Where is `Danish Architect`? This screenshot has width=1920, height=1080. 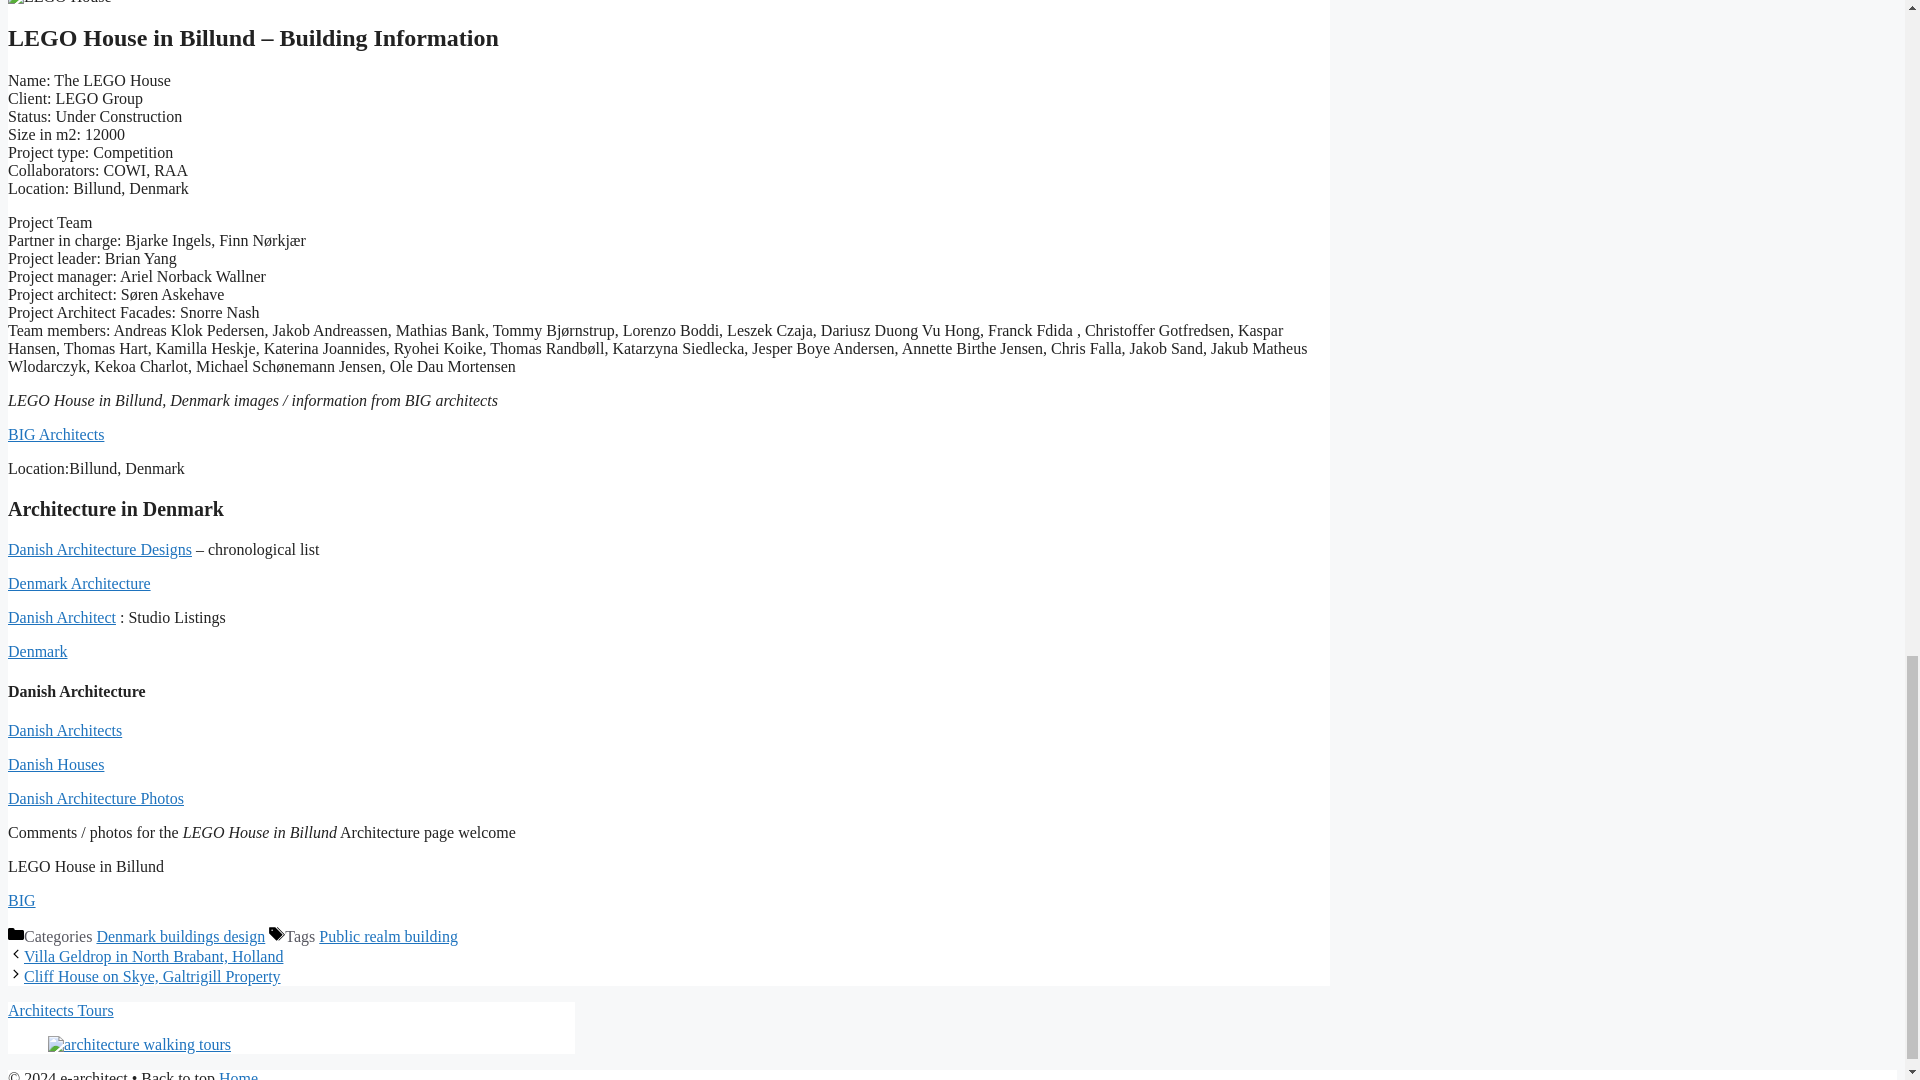
Danish Architect is located at coordinates (61, 618).